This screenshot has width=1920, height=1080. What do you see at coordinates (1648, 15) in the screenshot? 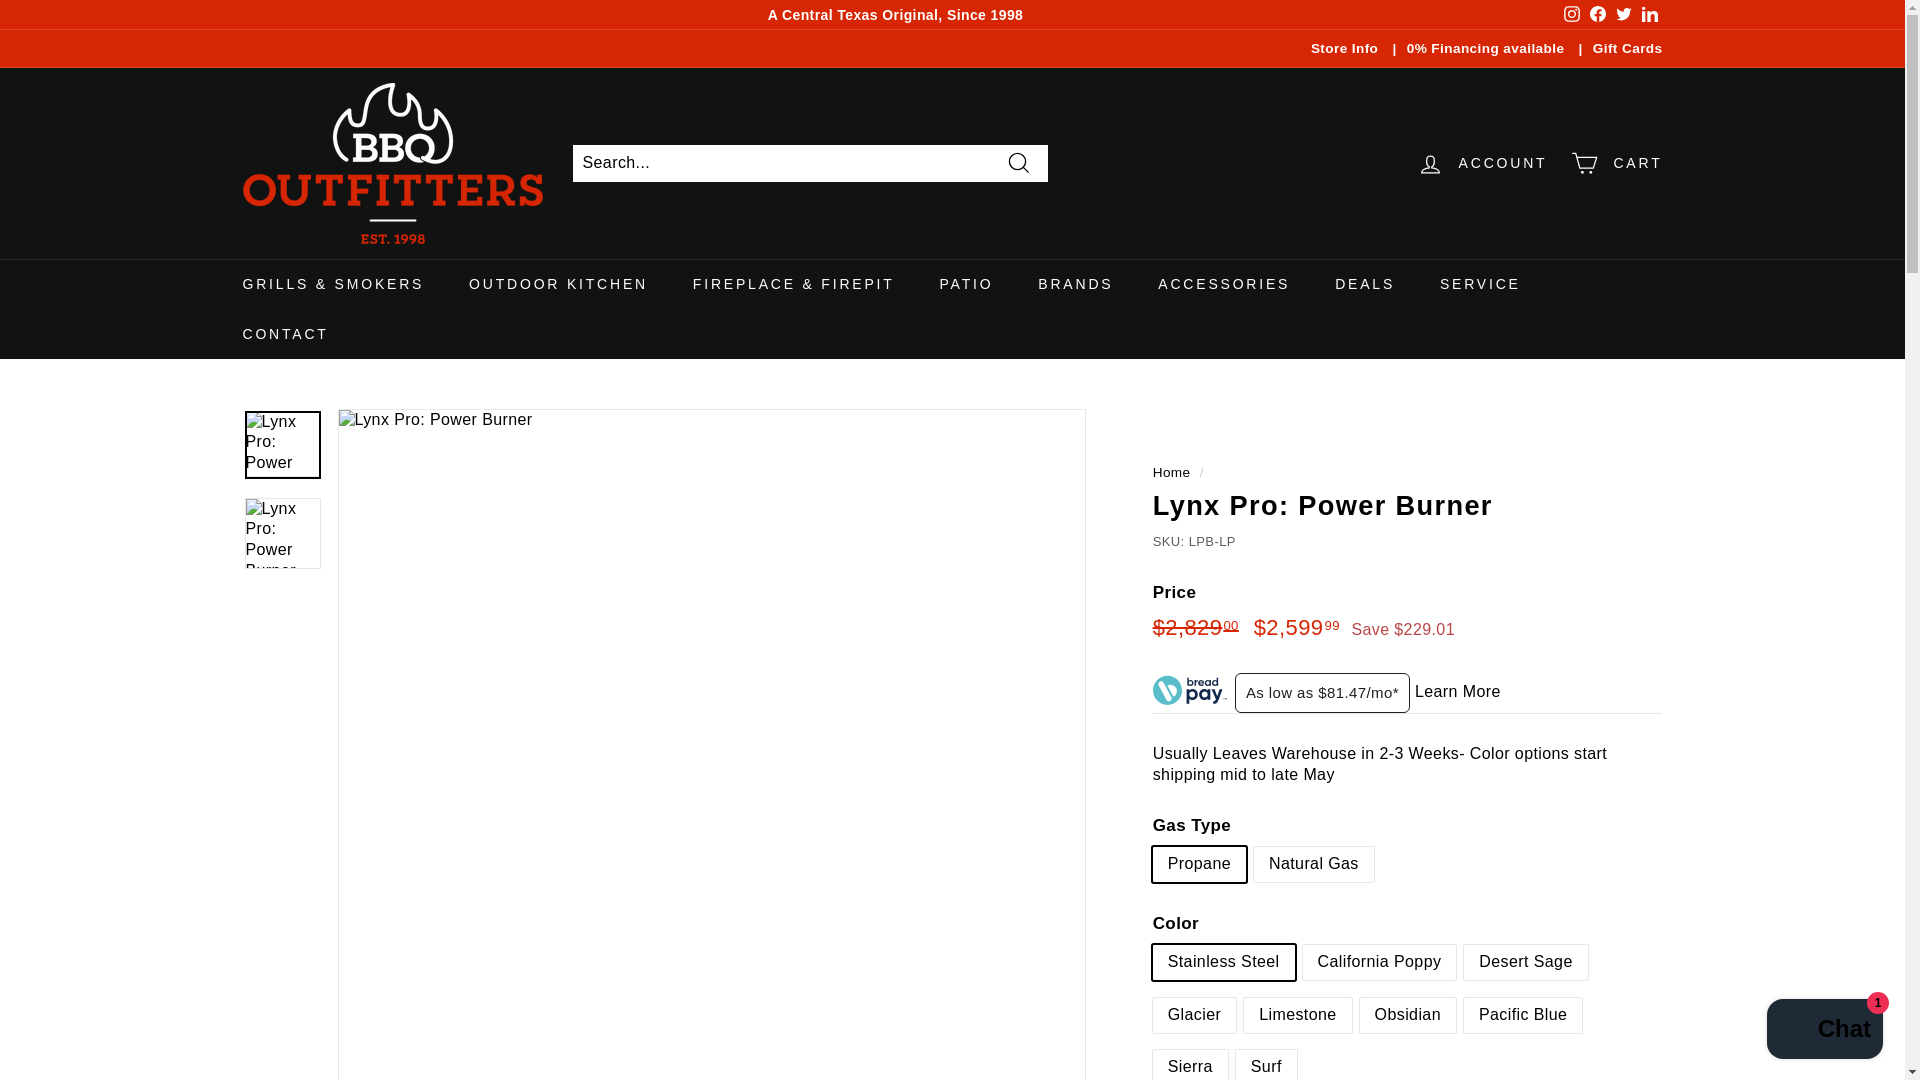
I see `BBQ Outfitters on LinkedIn` at bounding box center [1648, 15].